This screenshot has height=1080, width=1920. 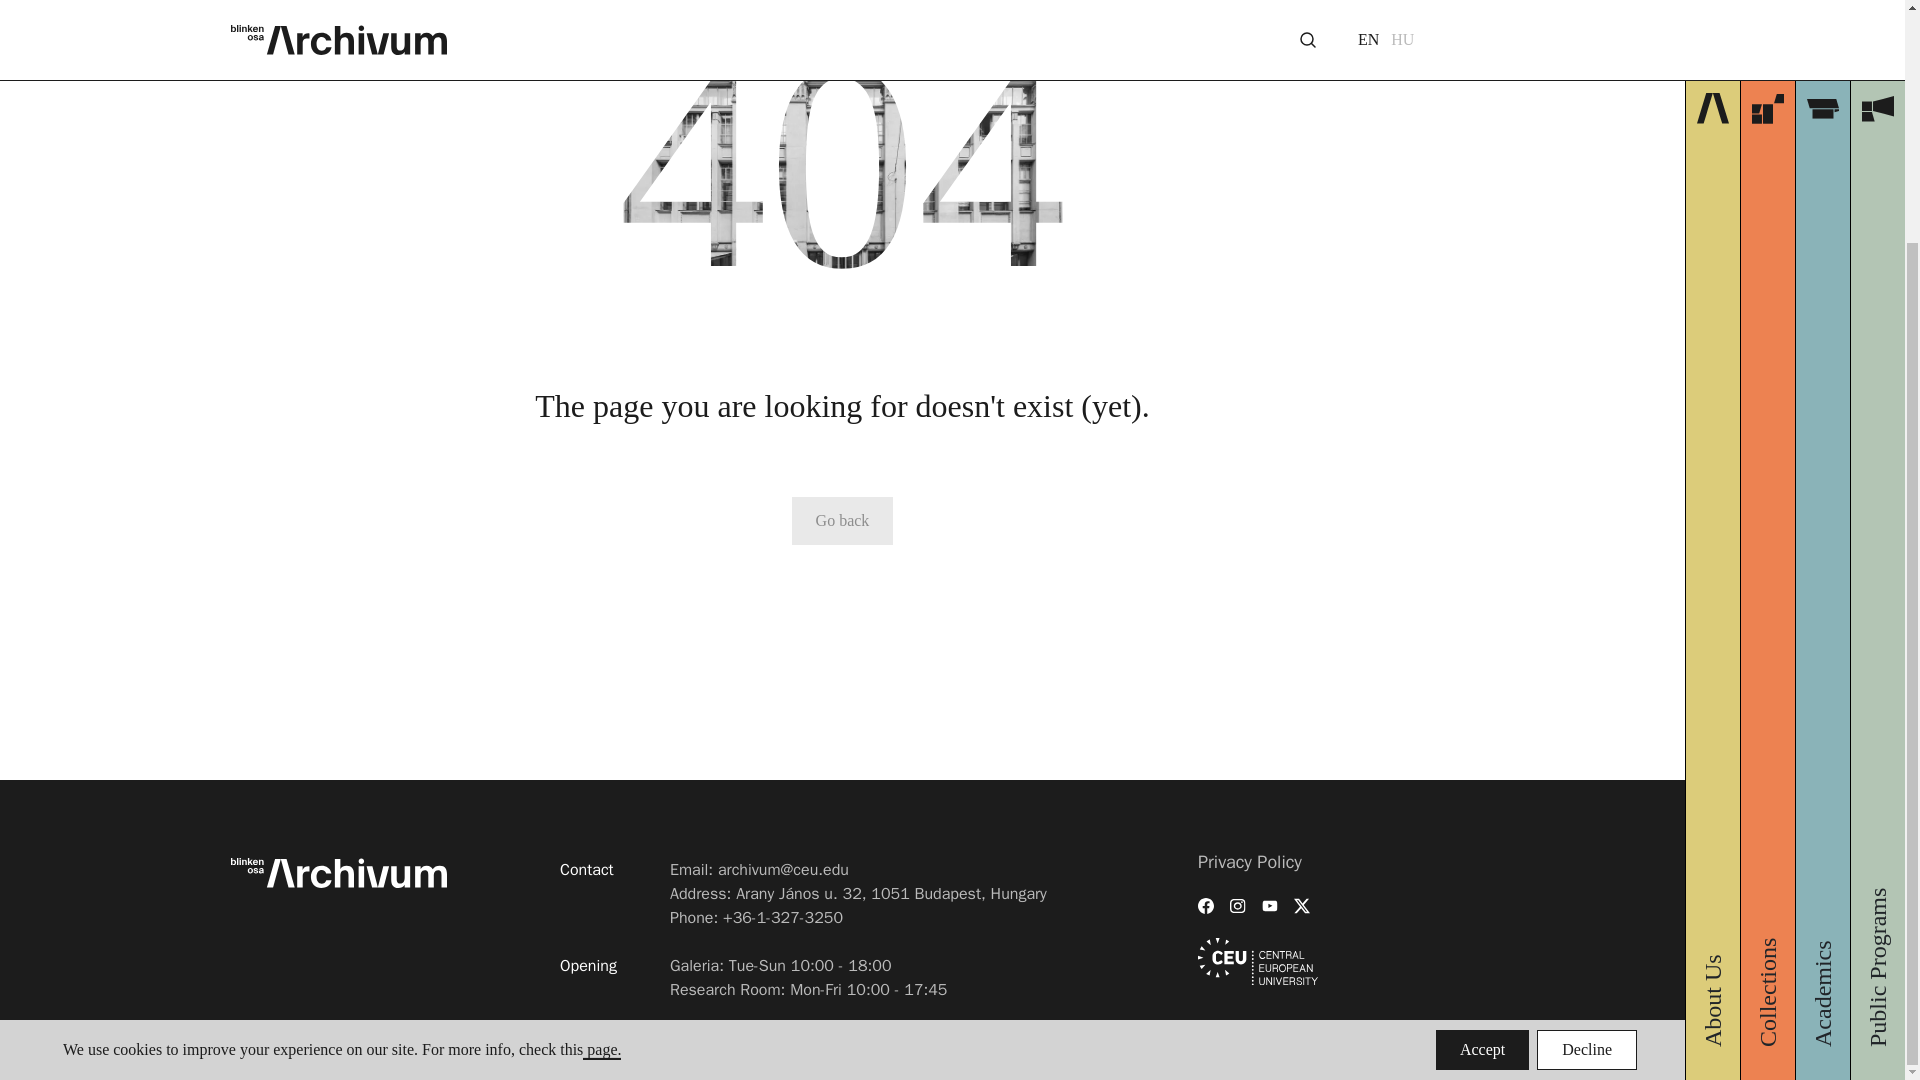 I want to click on page, so click(x=602, y=749).